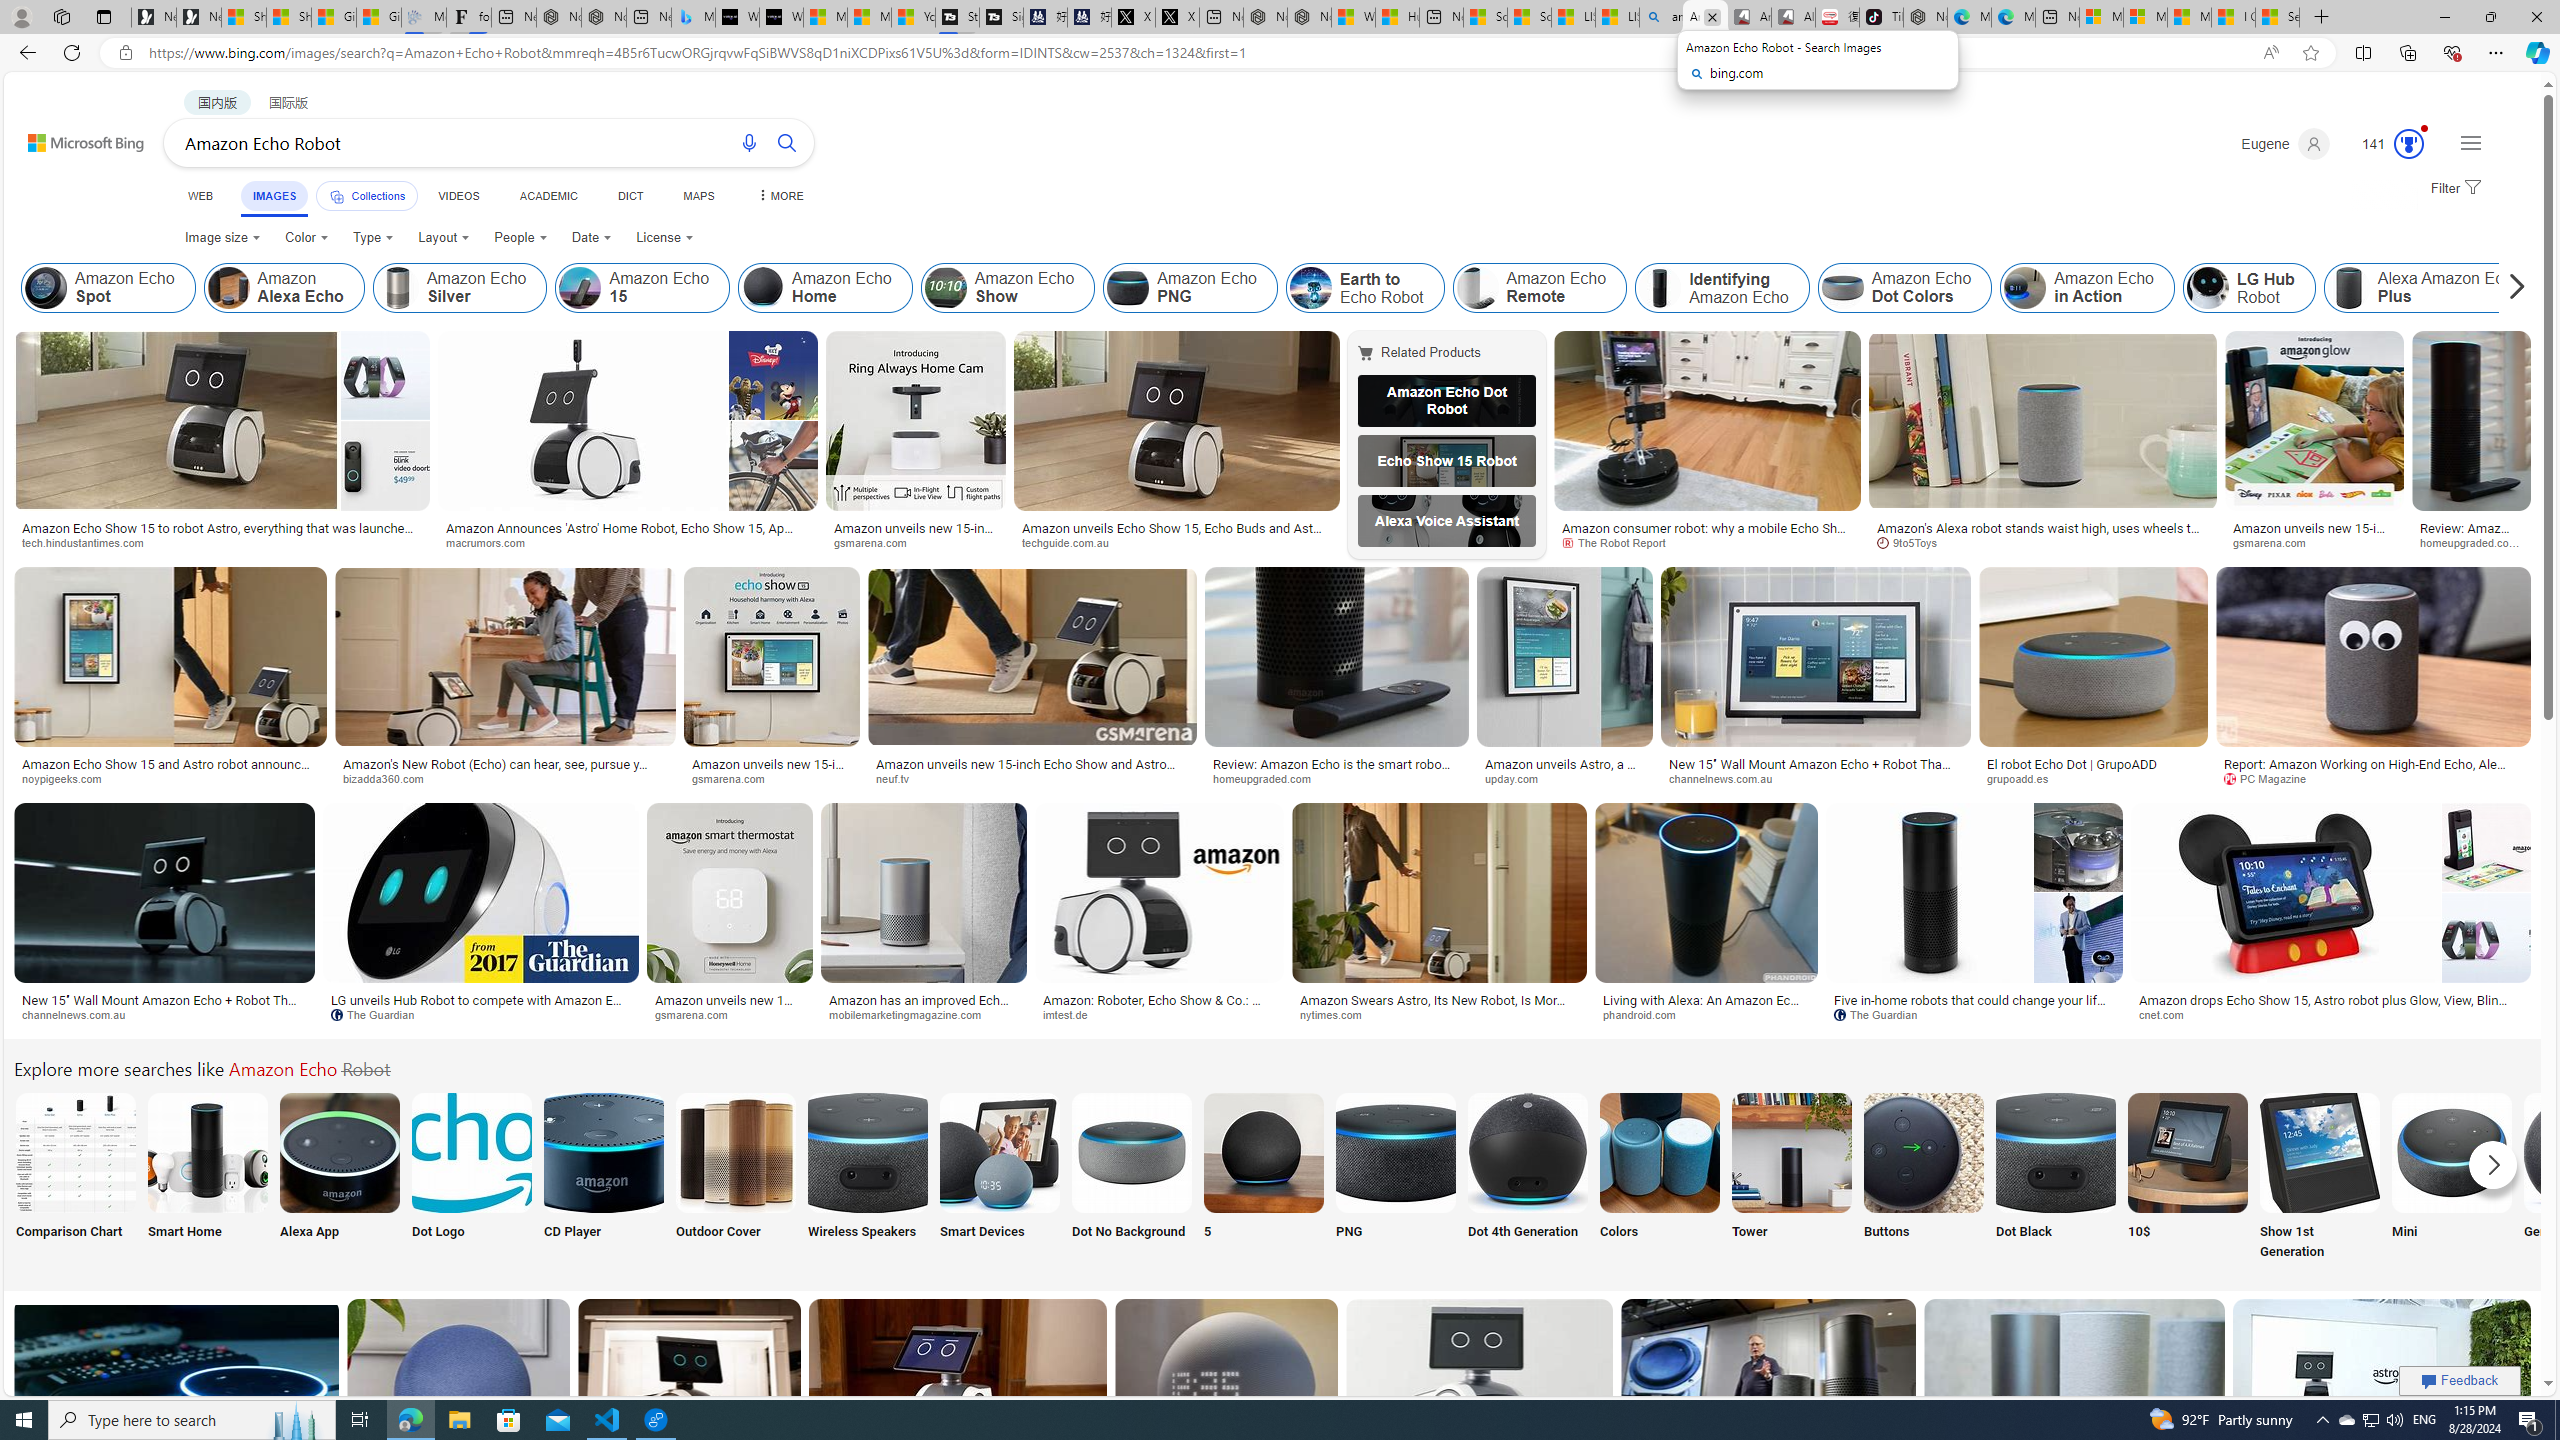 This screenshot has width=2560, height=1440. What do you see at coordinates (1660, 1178) in the screenshot?
I see `Amazon Echo Colors Colors` at bounding box center [1660, 1178].